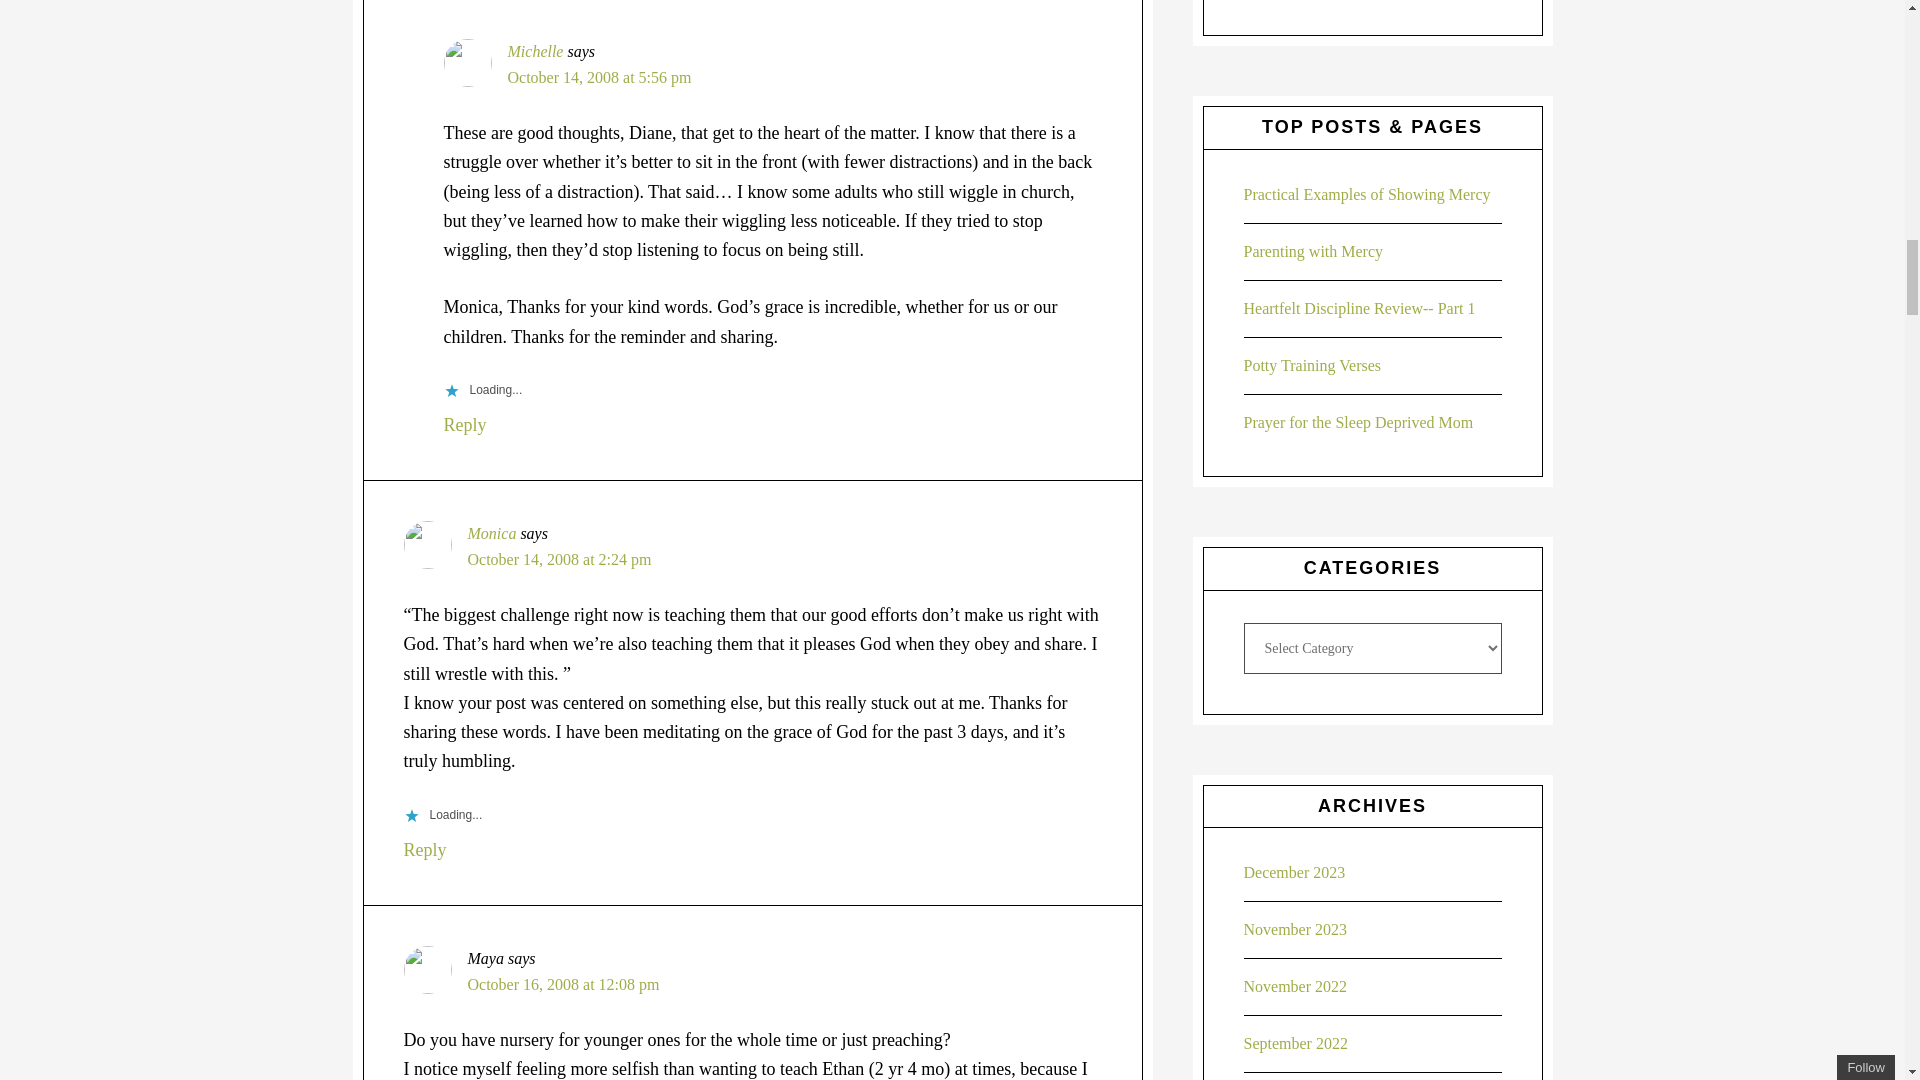 This screenshot has height=1080, width=1920. What do you see at coordinates (560, 559) in the screenshot?
I see `October 14, 2008 at 2:24 pm` at bounding box center [560, 559].